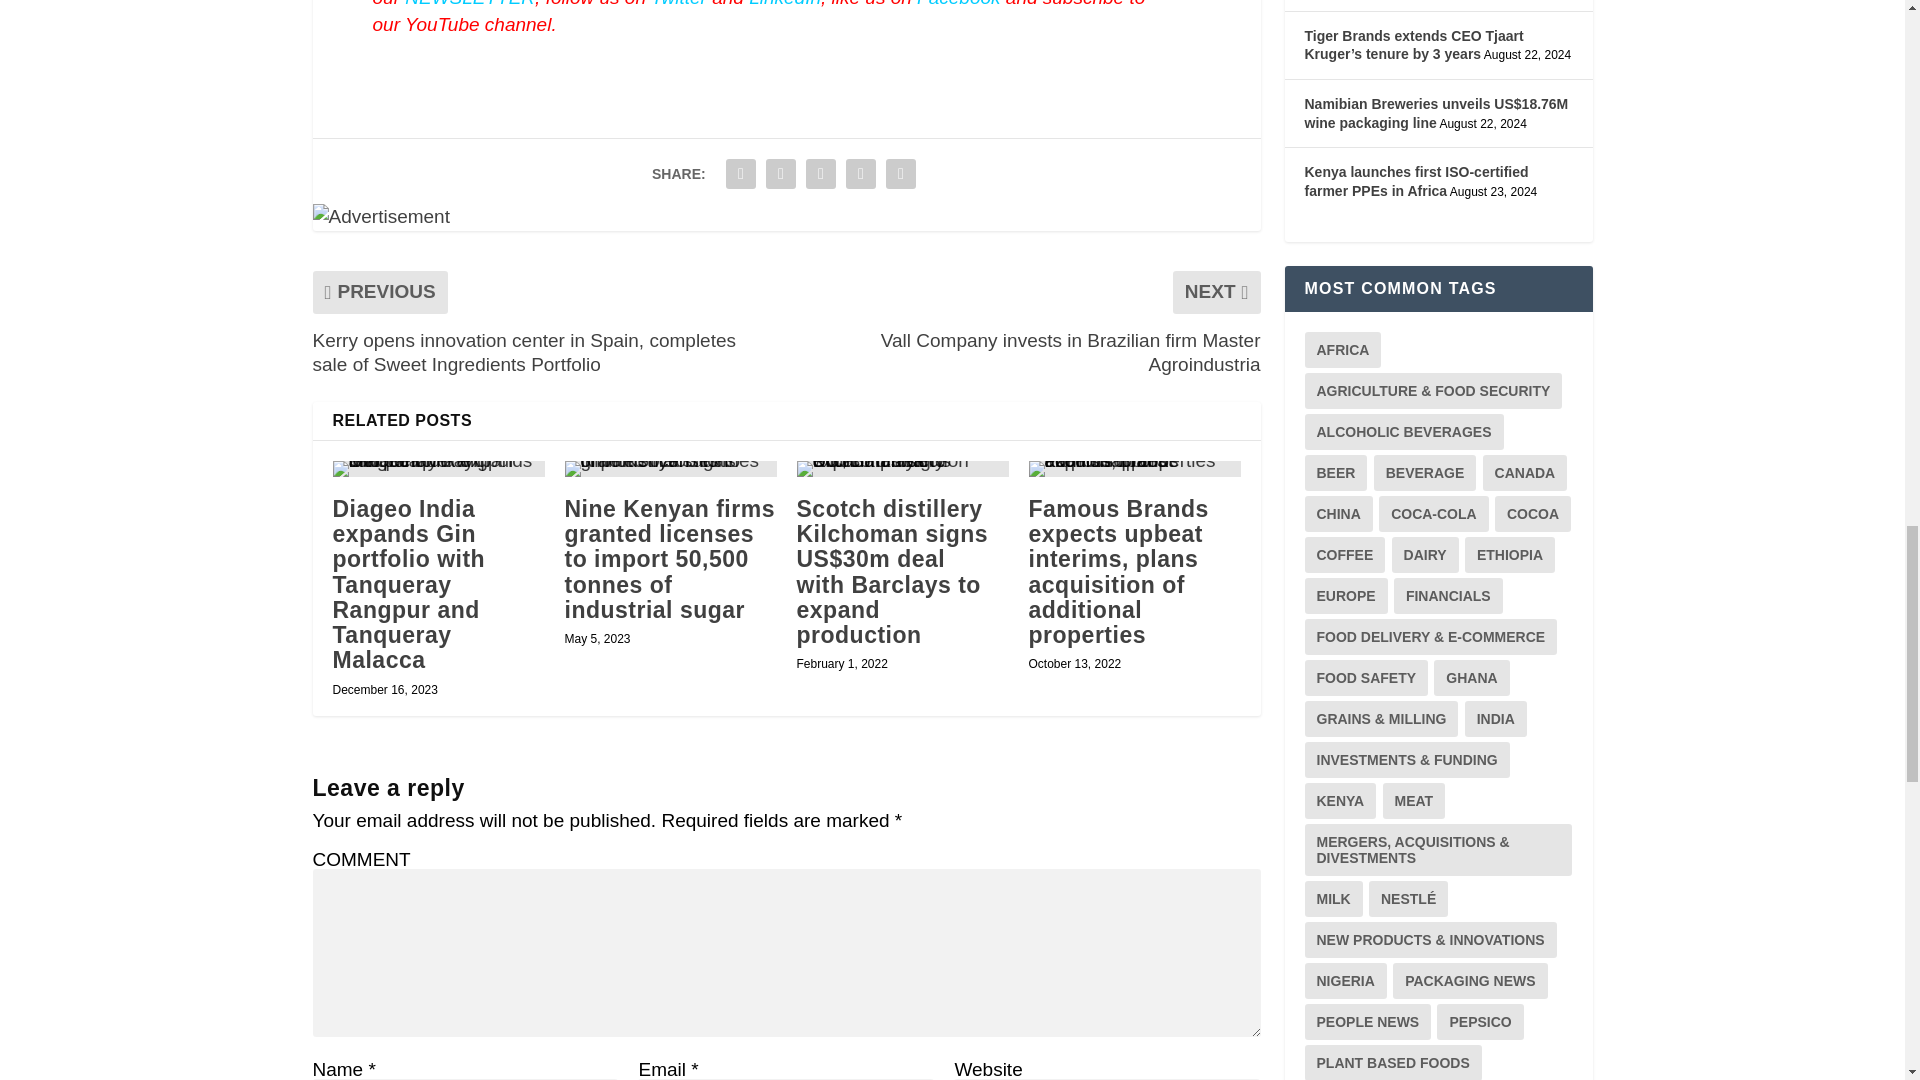 Image resolution: width=1920 pixels, height=1080 pixels. I want to click on Twitter, so click(678, 4).